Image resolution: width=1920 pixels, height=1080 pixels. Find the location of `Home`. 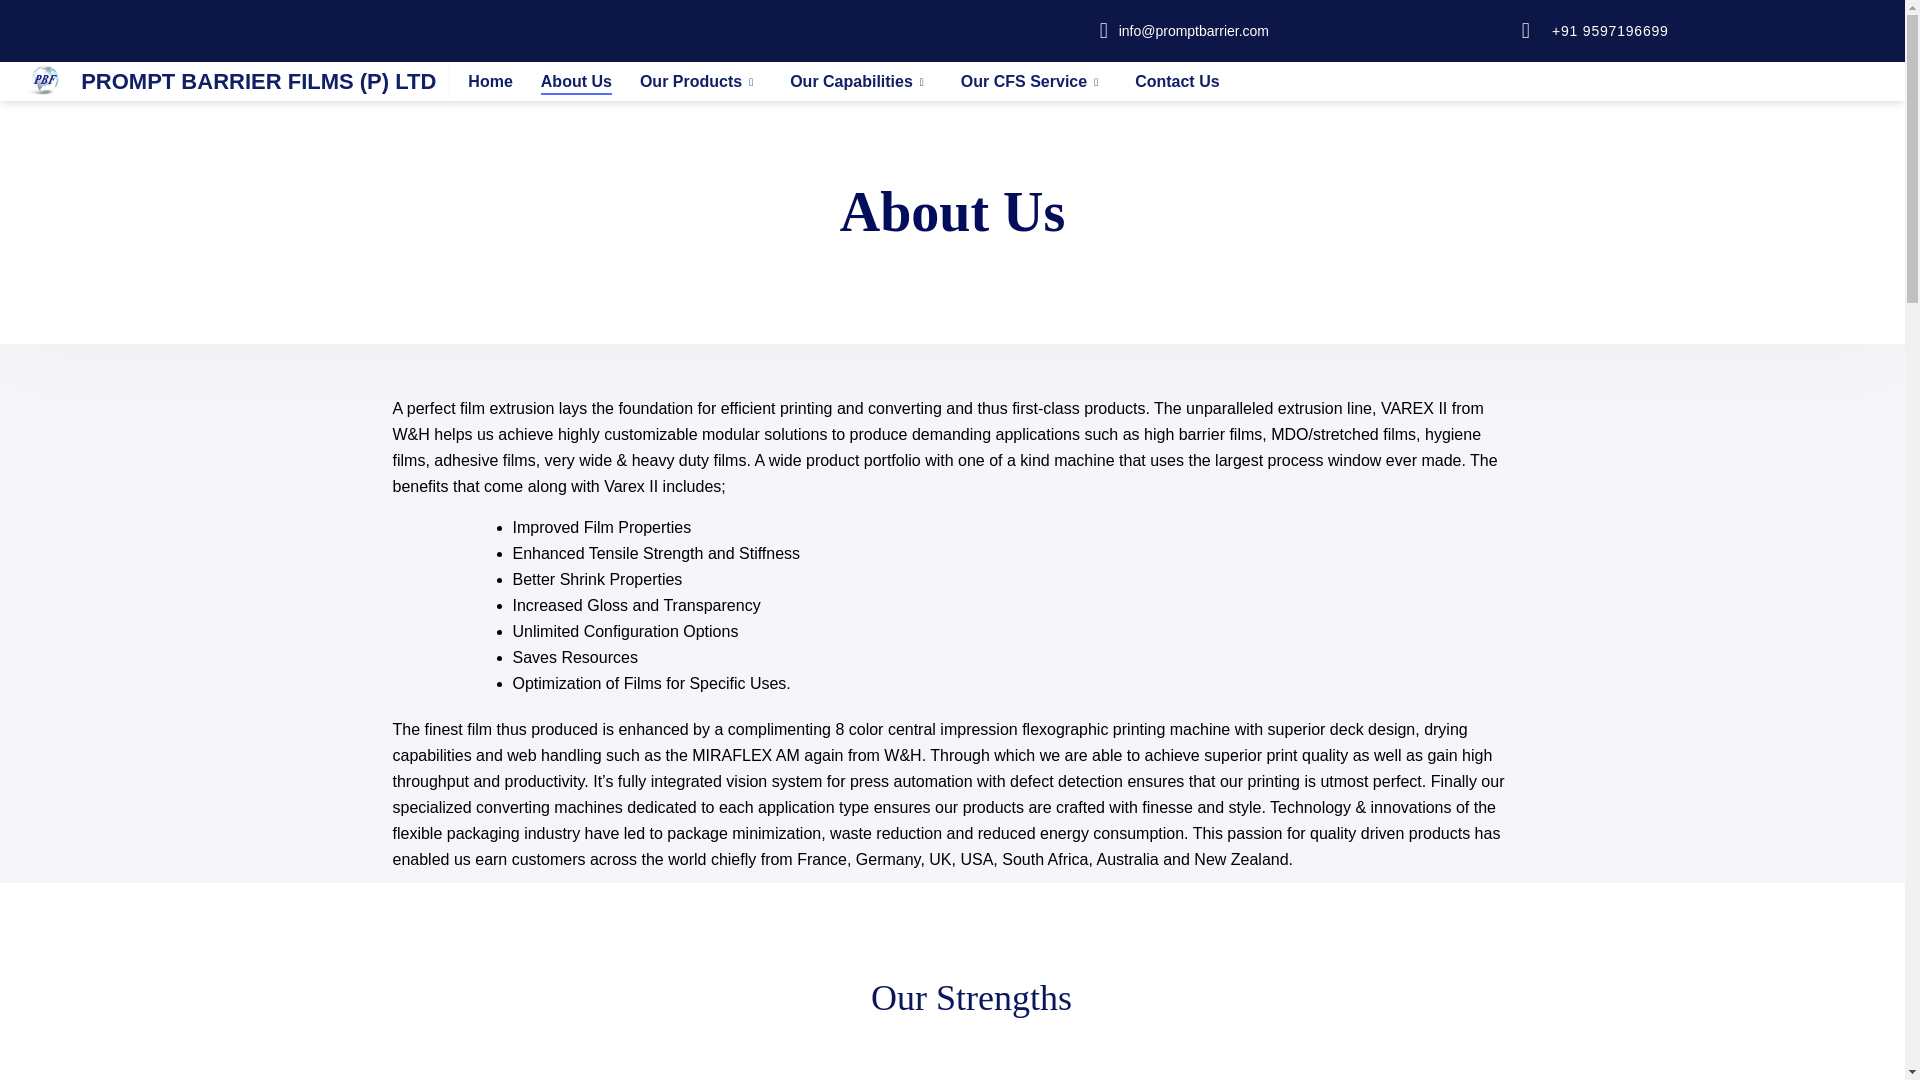

Home is located at coordinates (490, 82).